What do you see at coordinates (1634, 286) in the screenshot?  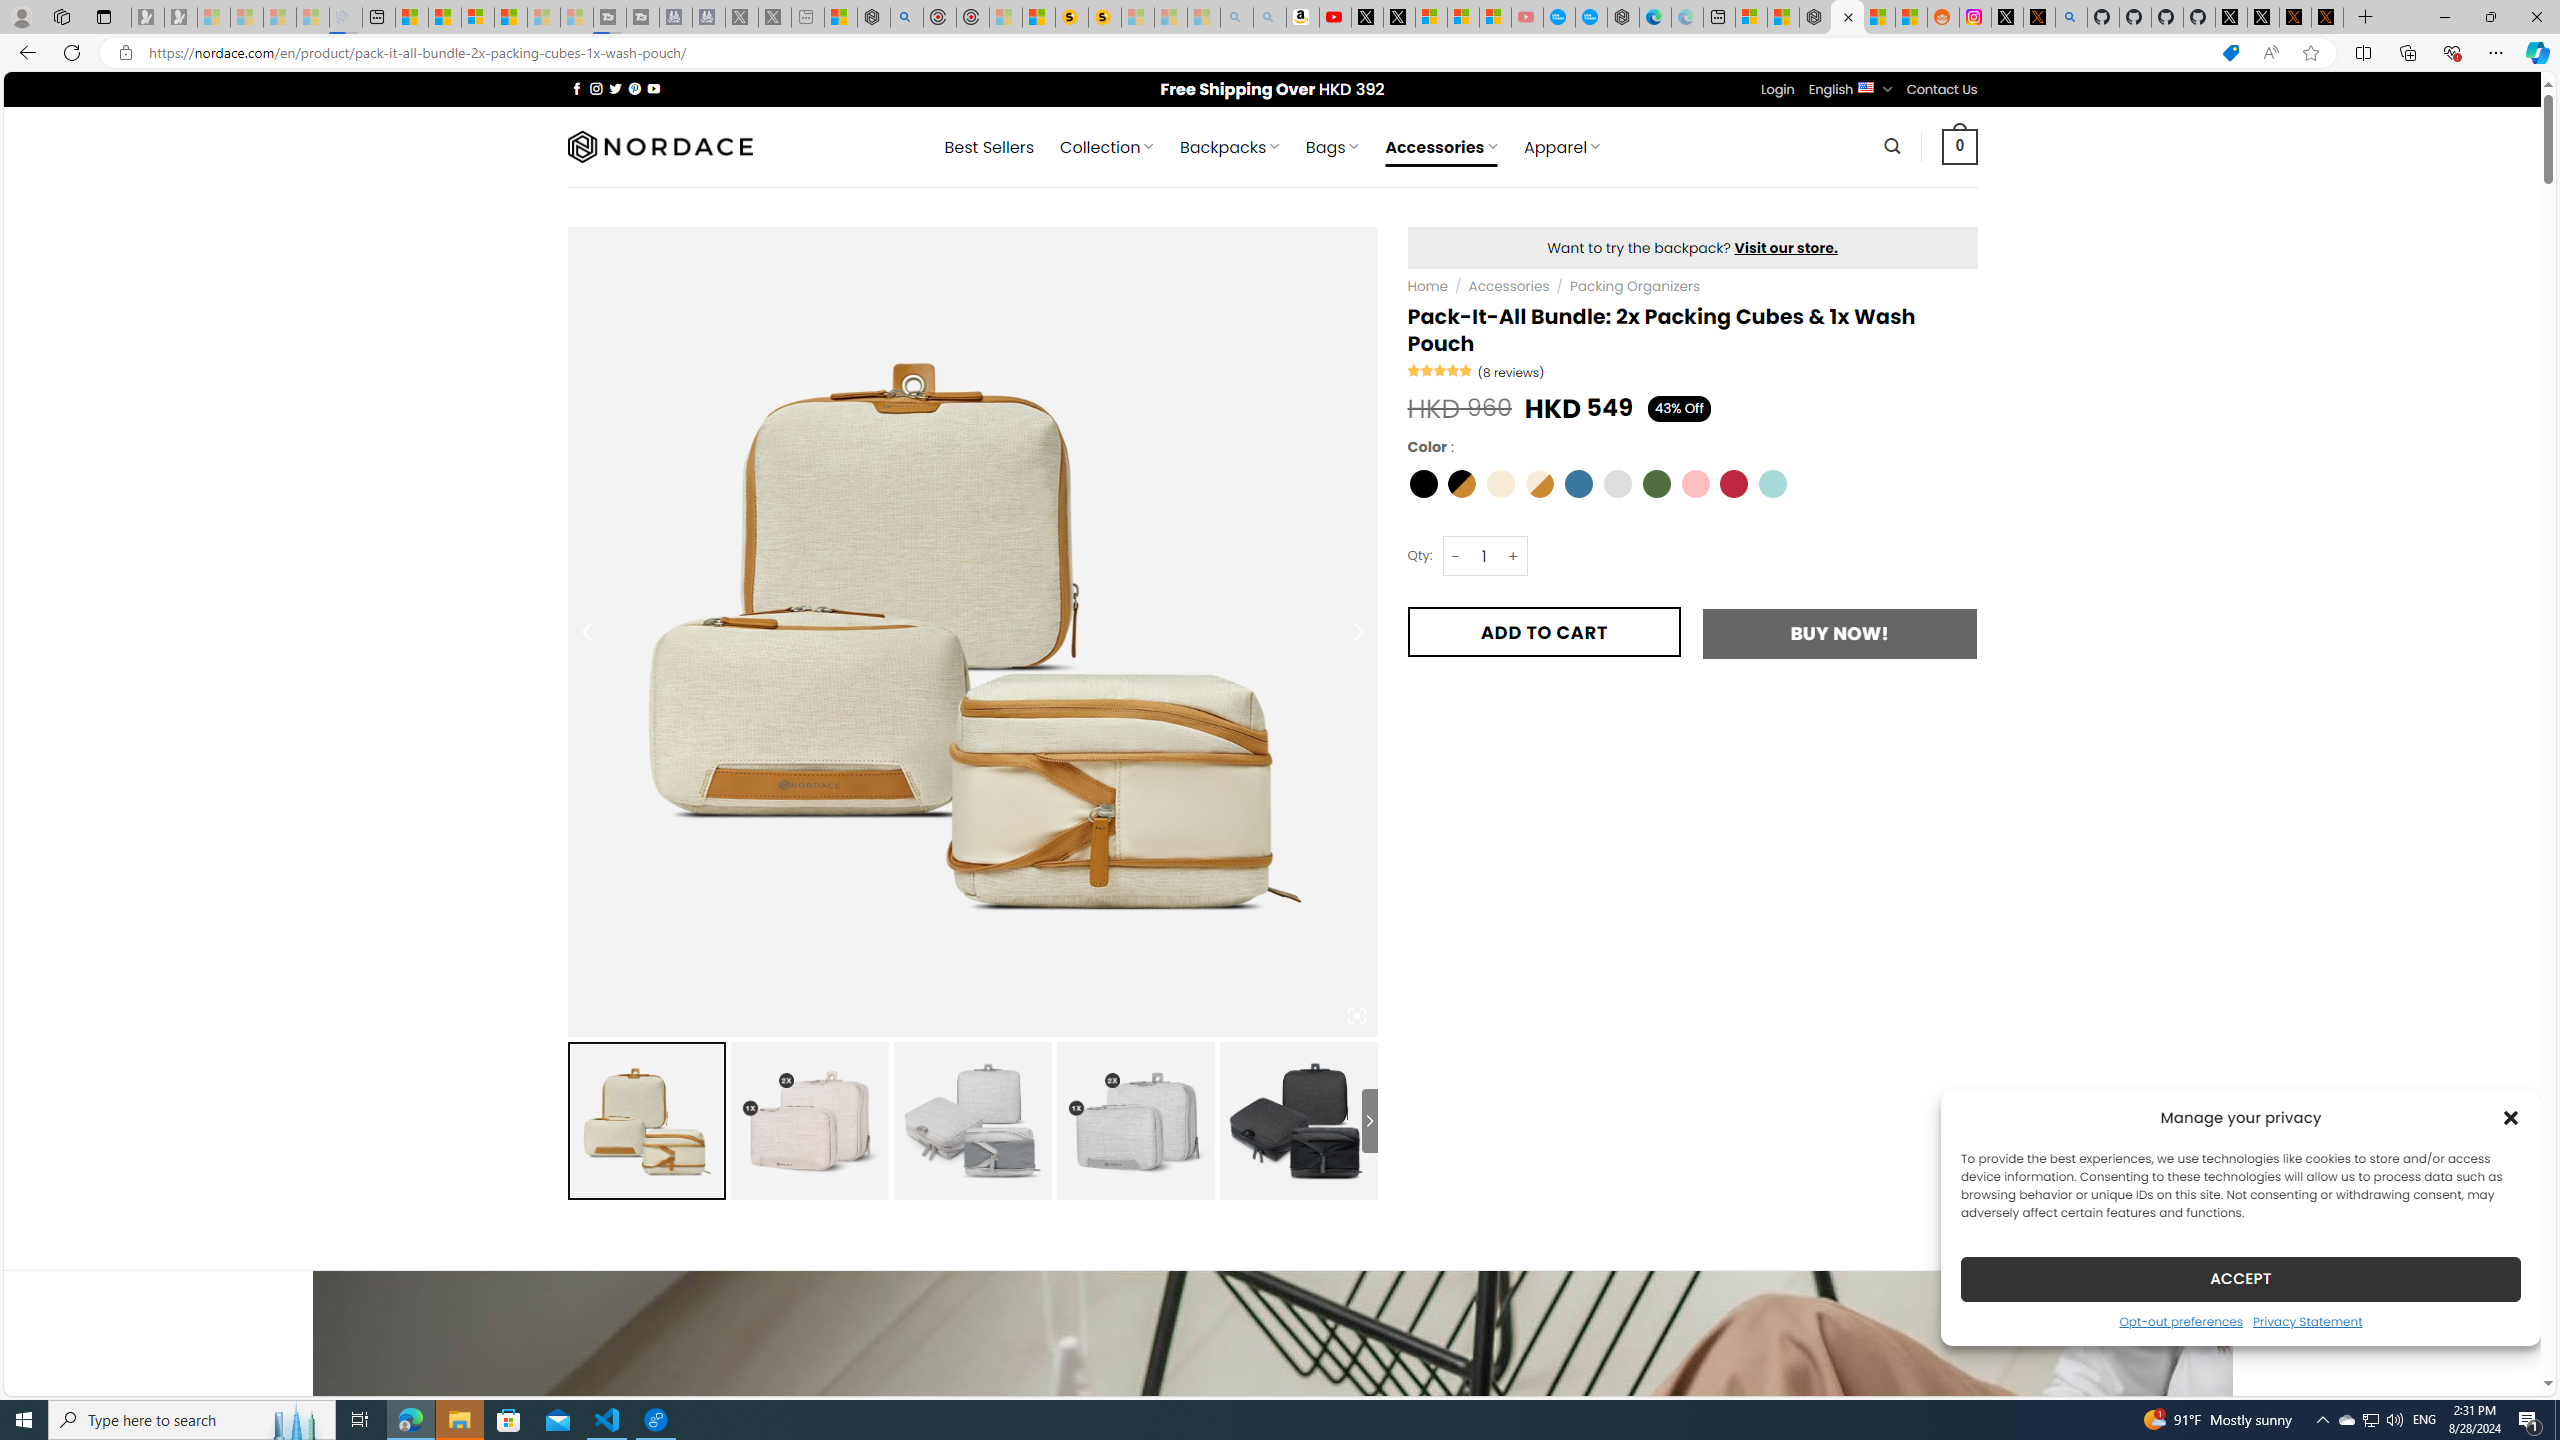 I see `Packing Organizers` at bounding box center [1634, 286].